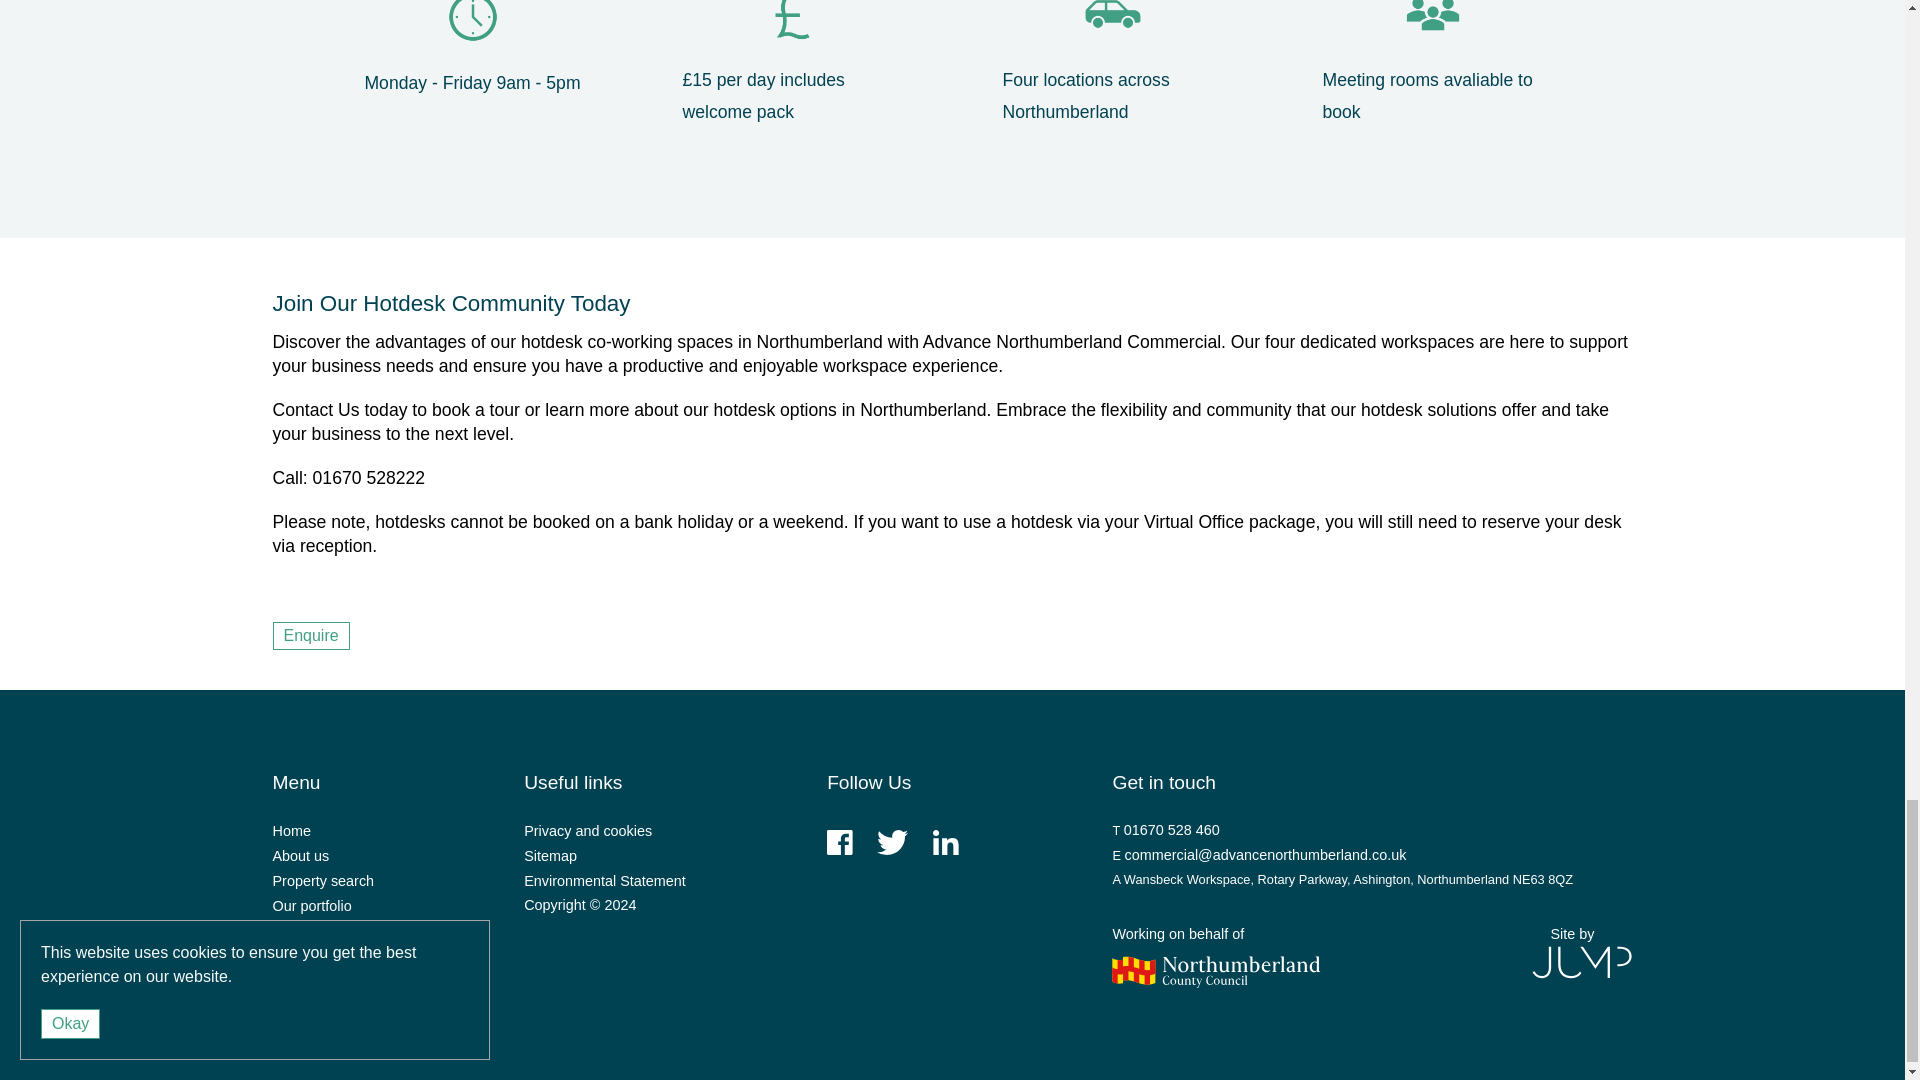 Image resolution: width=1920 pixels, height=1080 pixels. I want to click on Case studies, so click(314, 956).